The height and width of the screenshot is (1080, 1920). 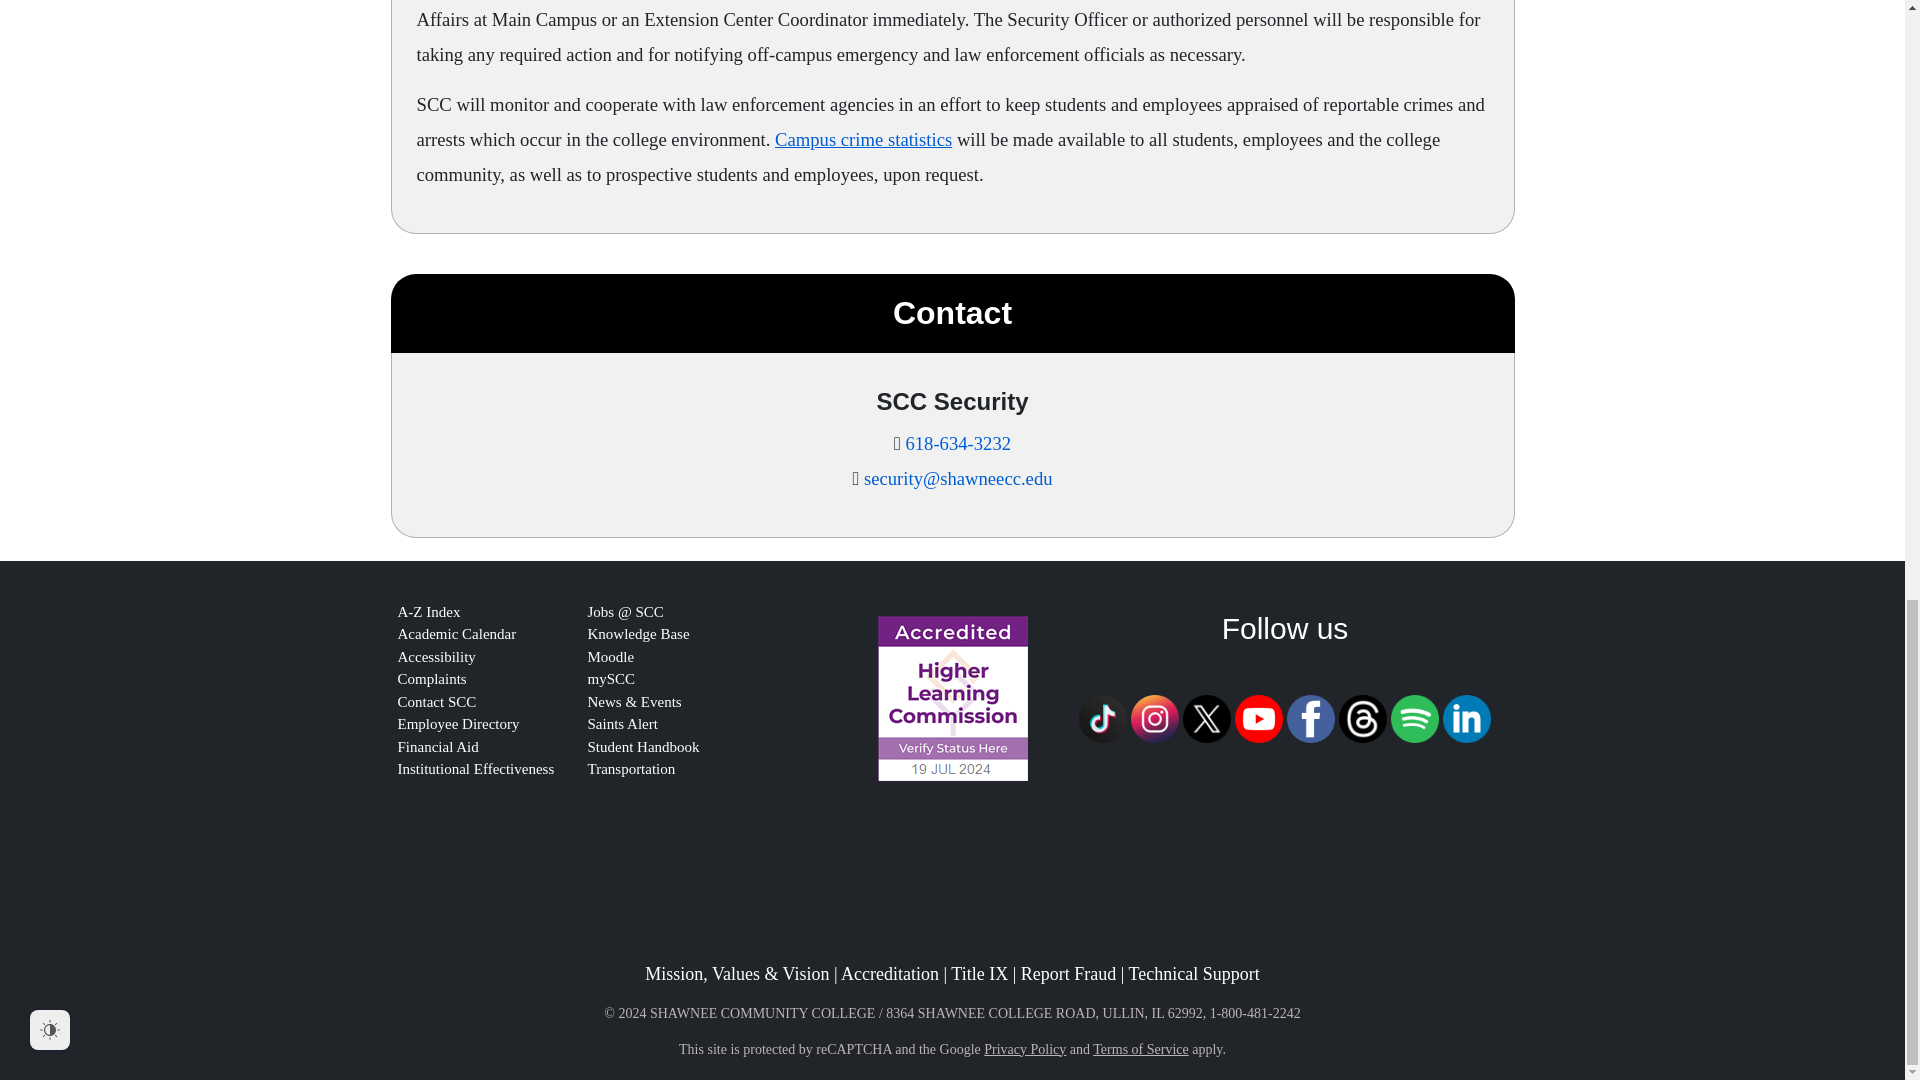 What do you see at coordinates (1310, 719) in the screenshot?
I see `facebook` at bounding box center [1310, 719].